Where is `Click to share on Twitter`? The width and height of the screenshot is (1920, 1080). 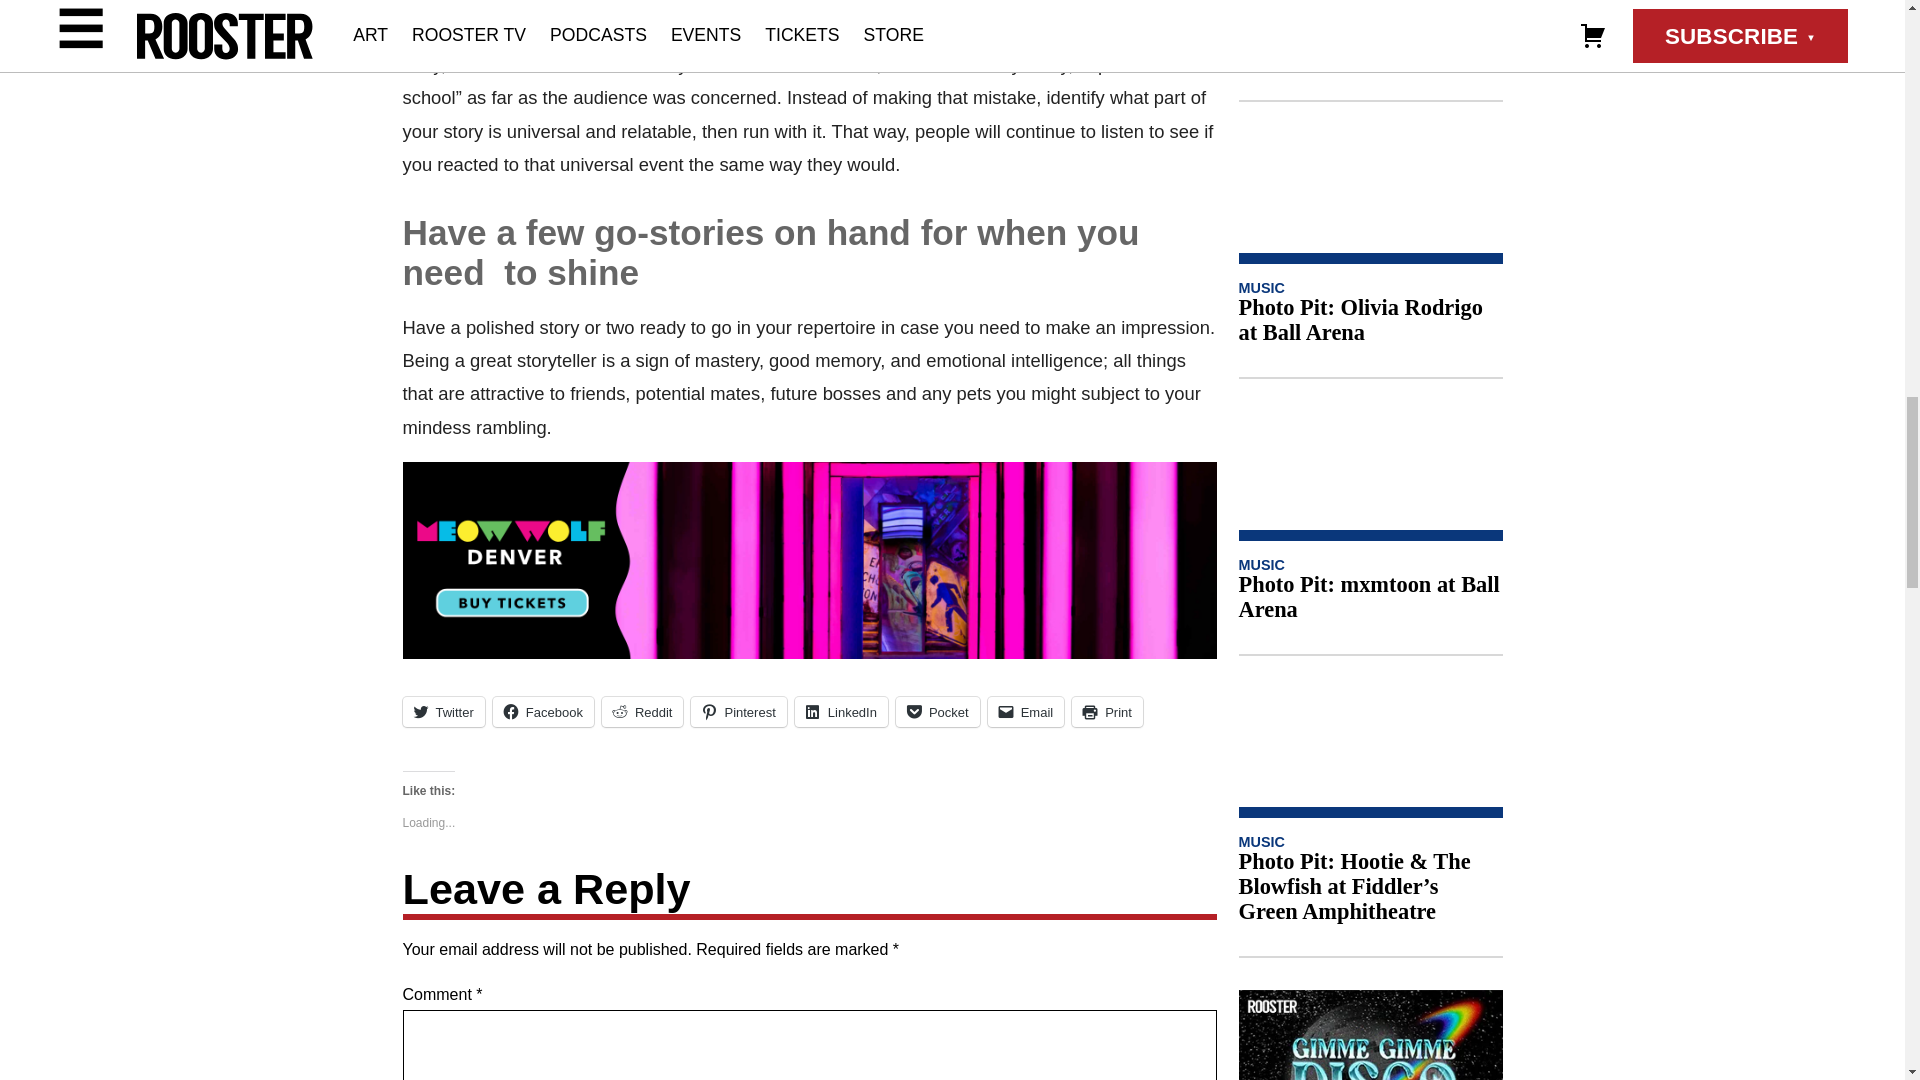
Click to share on Twitter is located at coordinates (442, 711).